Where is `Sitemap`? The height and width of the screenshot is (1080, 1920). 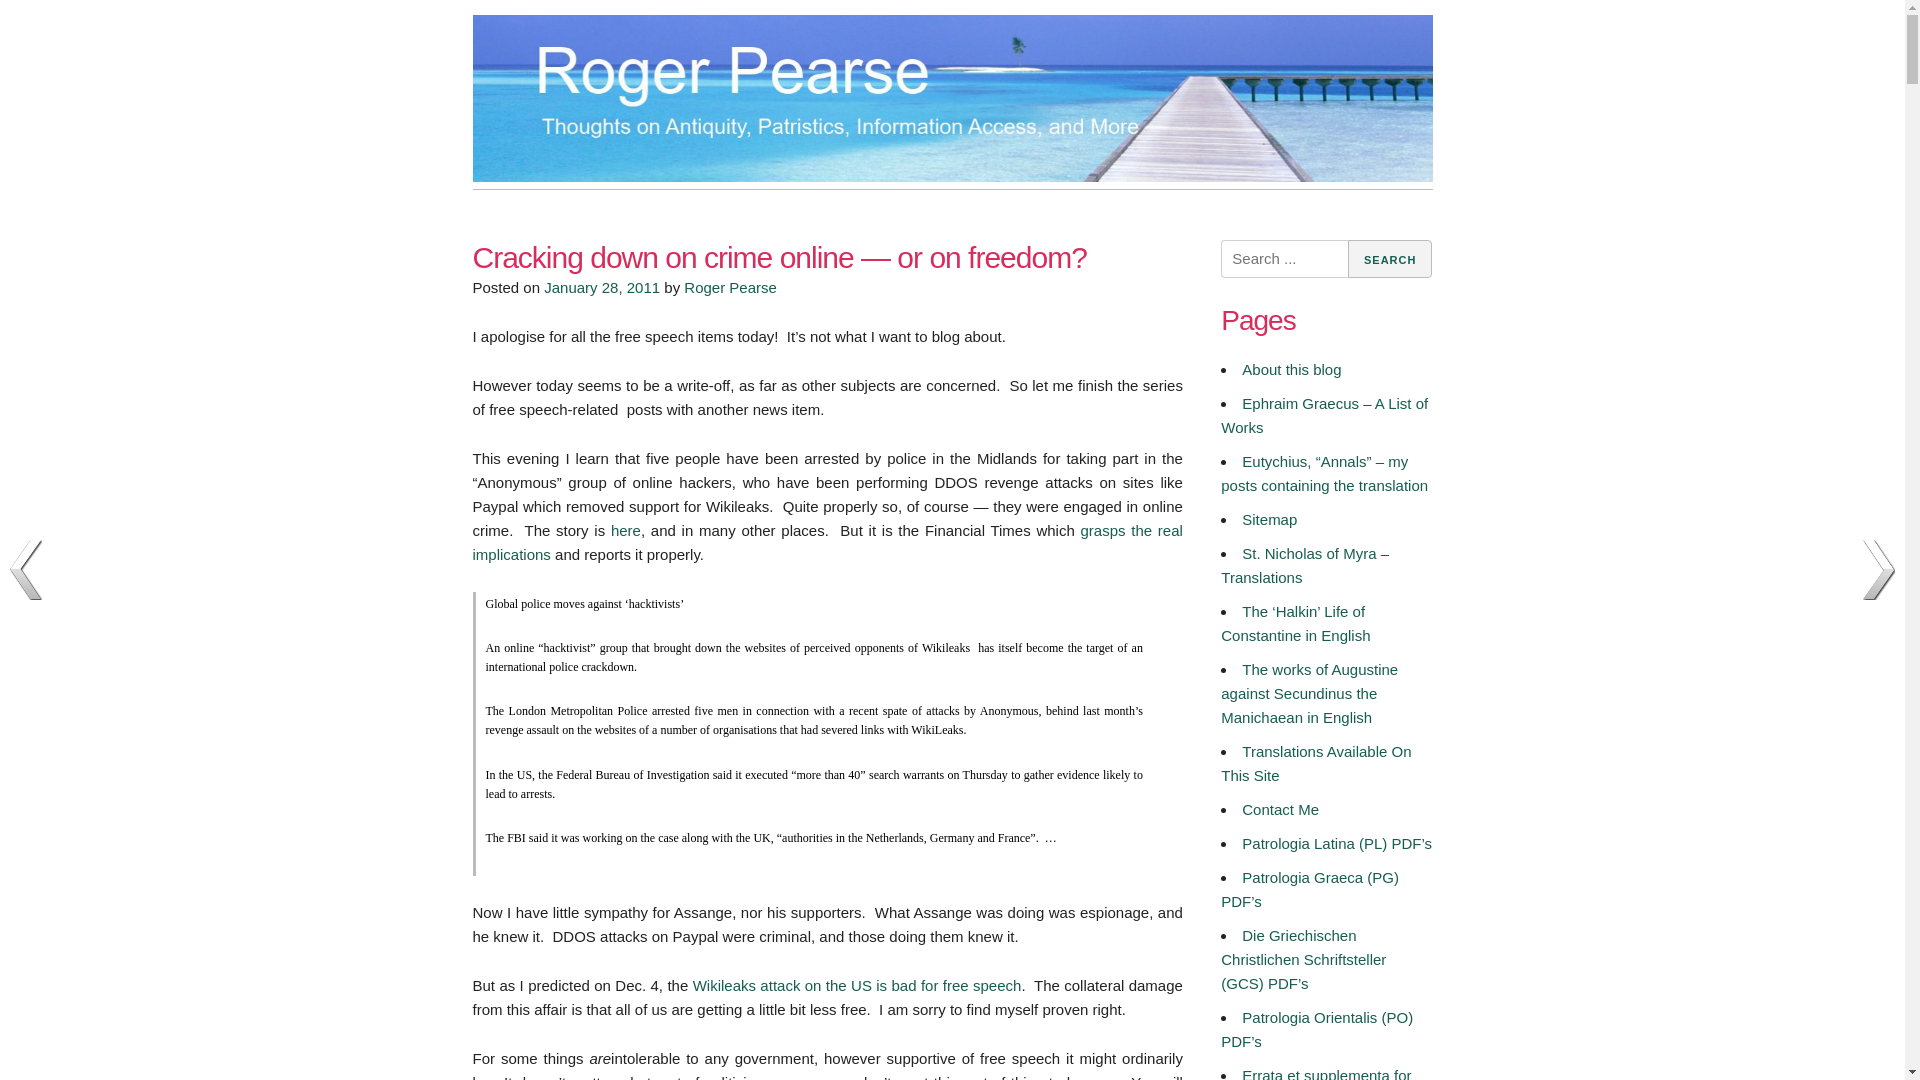 Sitemap is located at coordinates (1270, 519).